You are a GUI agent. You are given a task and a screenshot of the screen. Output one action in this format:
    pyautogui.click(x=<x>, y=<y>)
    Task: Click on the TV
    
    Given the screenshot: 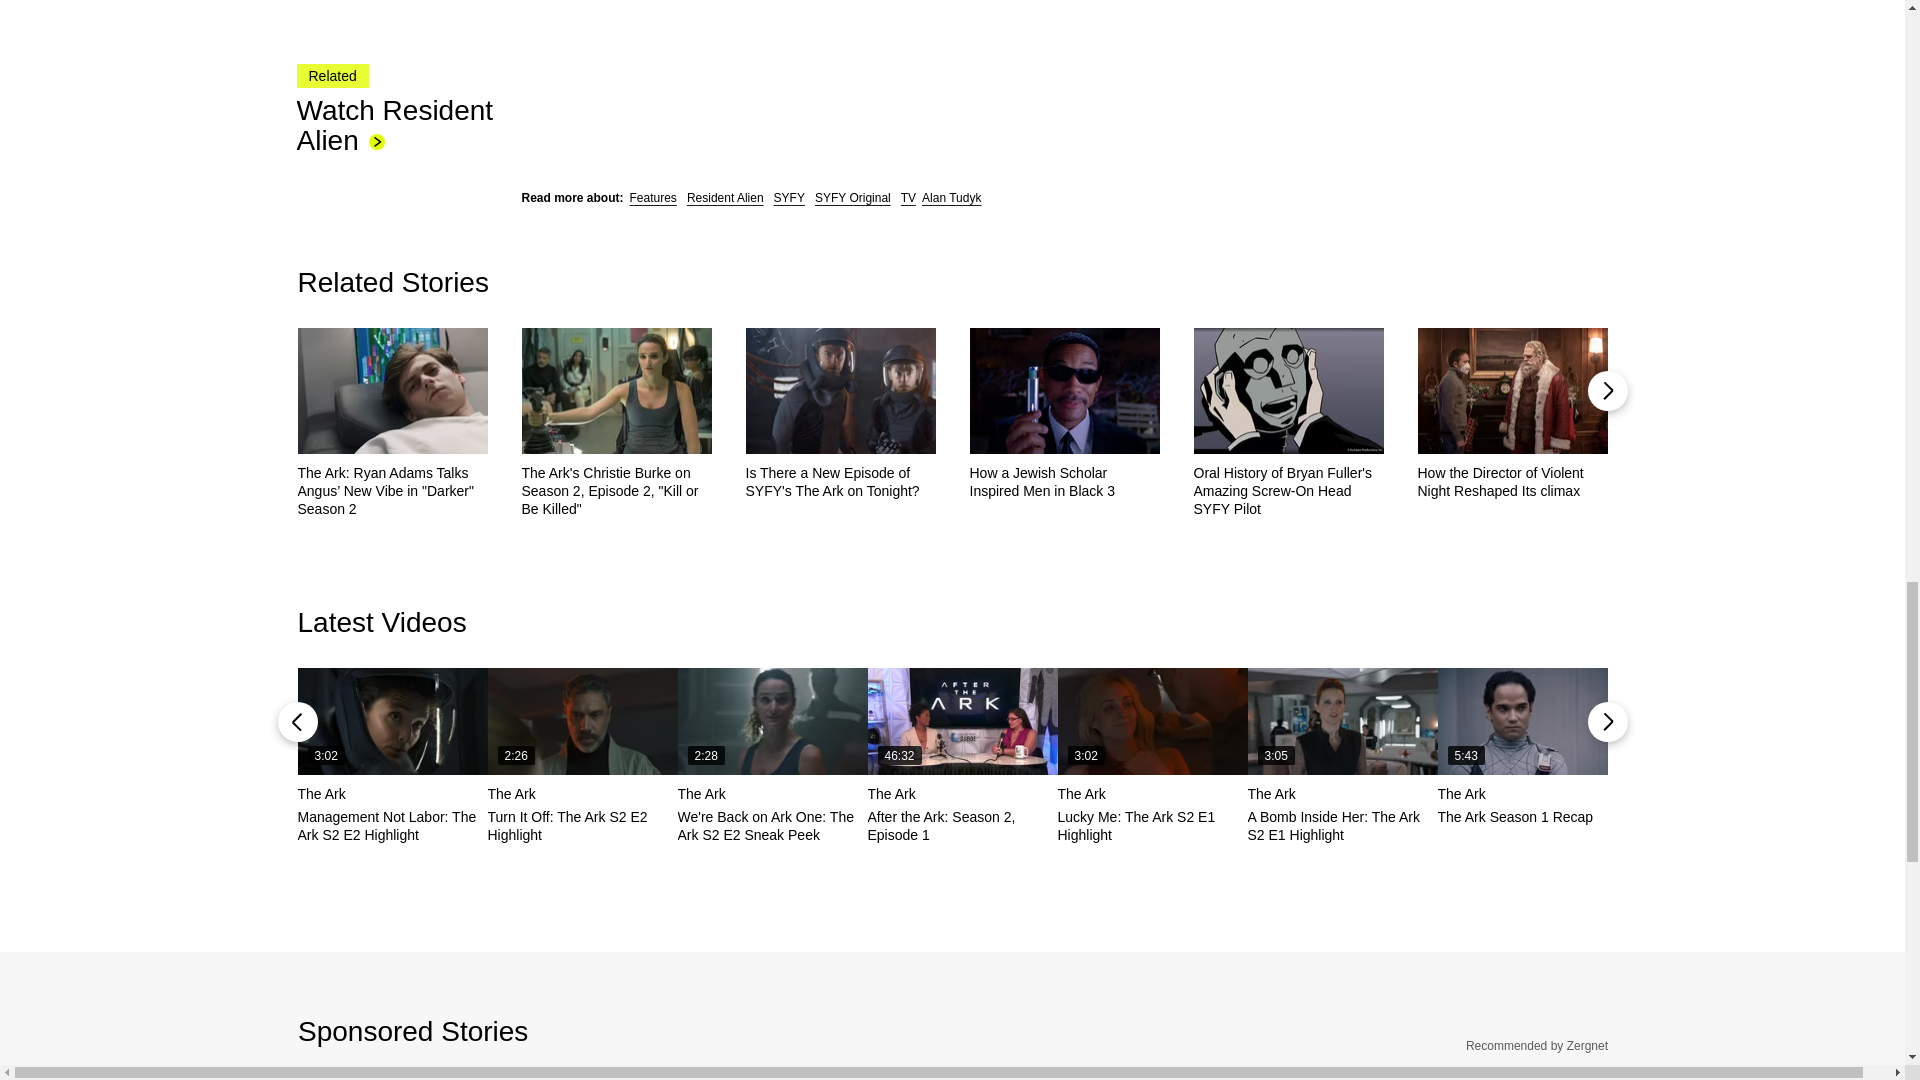 What is the action you would take?
    pyautogui.click(x=908, y=198)
    